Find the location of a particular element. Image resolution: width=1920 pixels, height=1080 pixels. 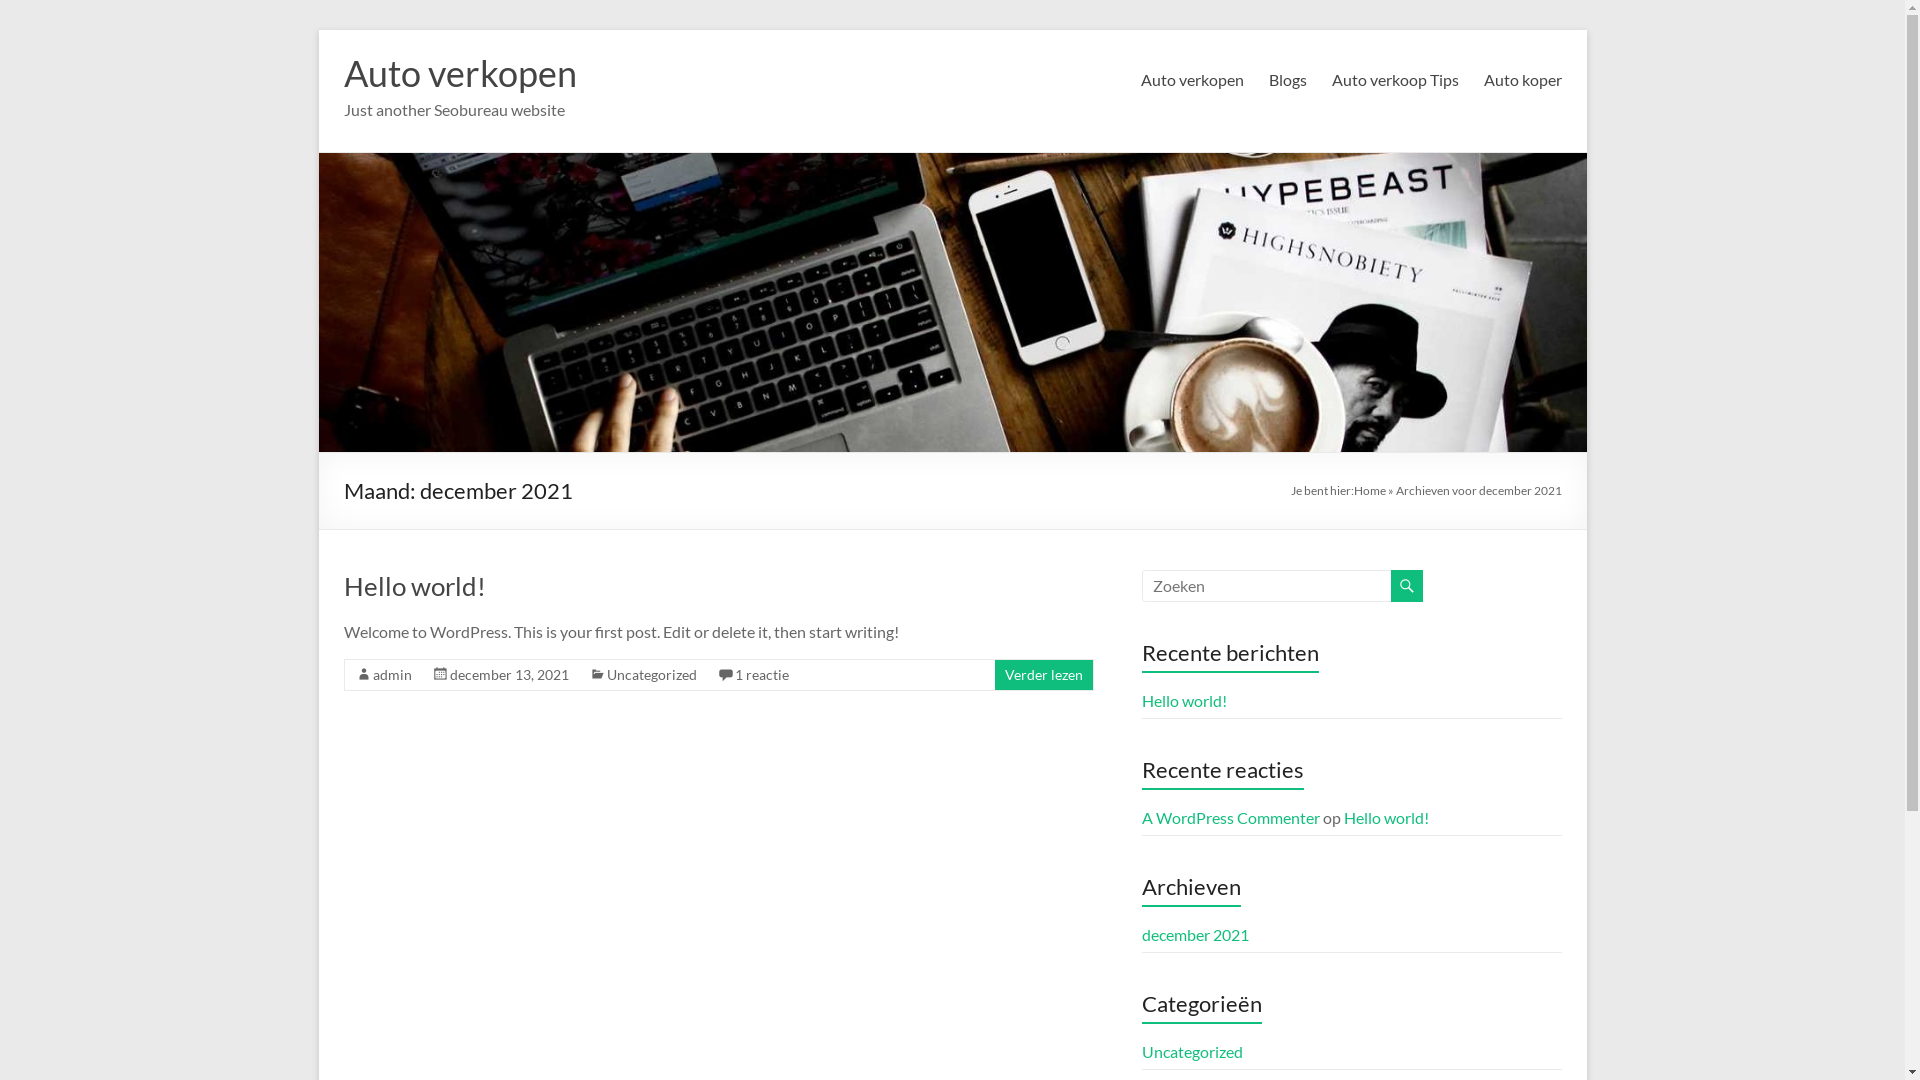

admin is located at coordinates (392, 674).